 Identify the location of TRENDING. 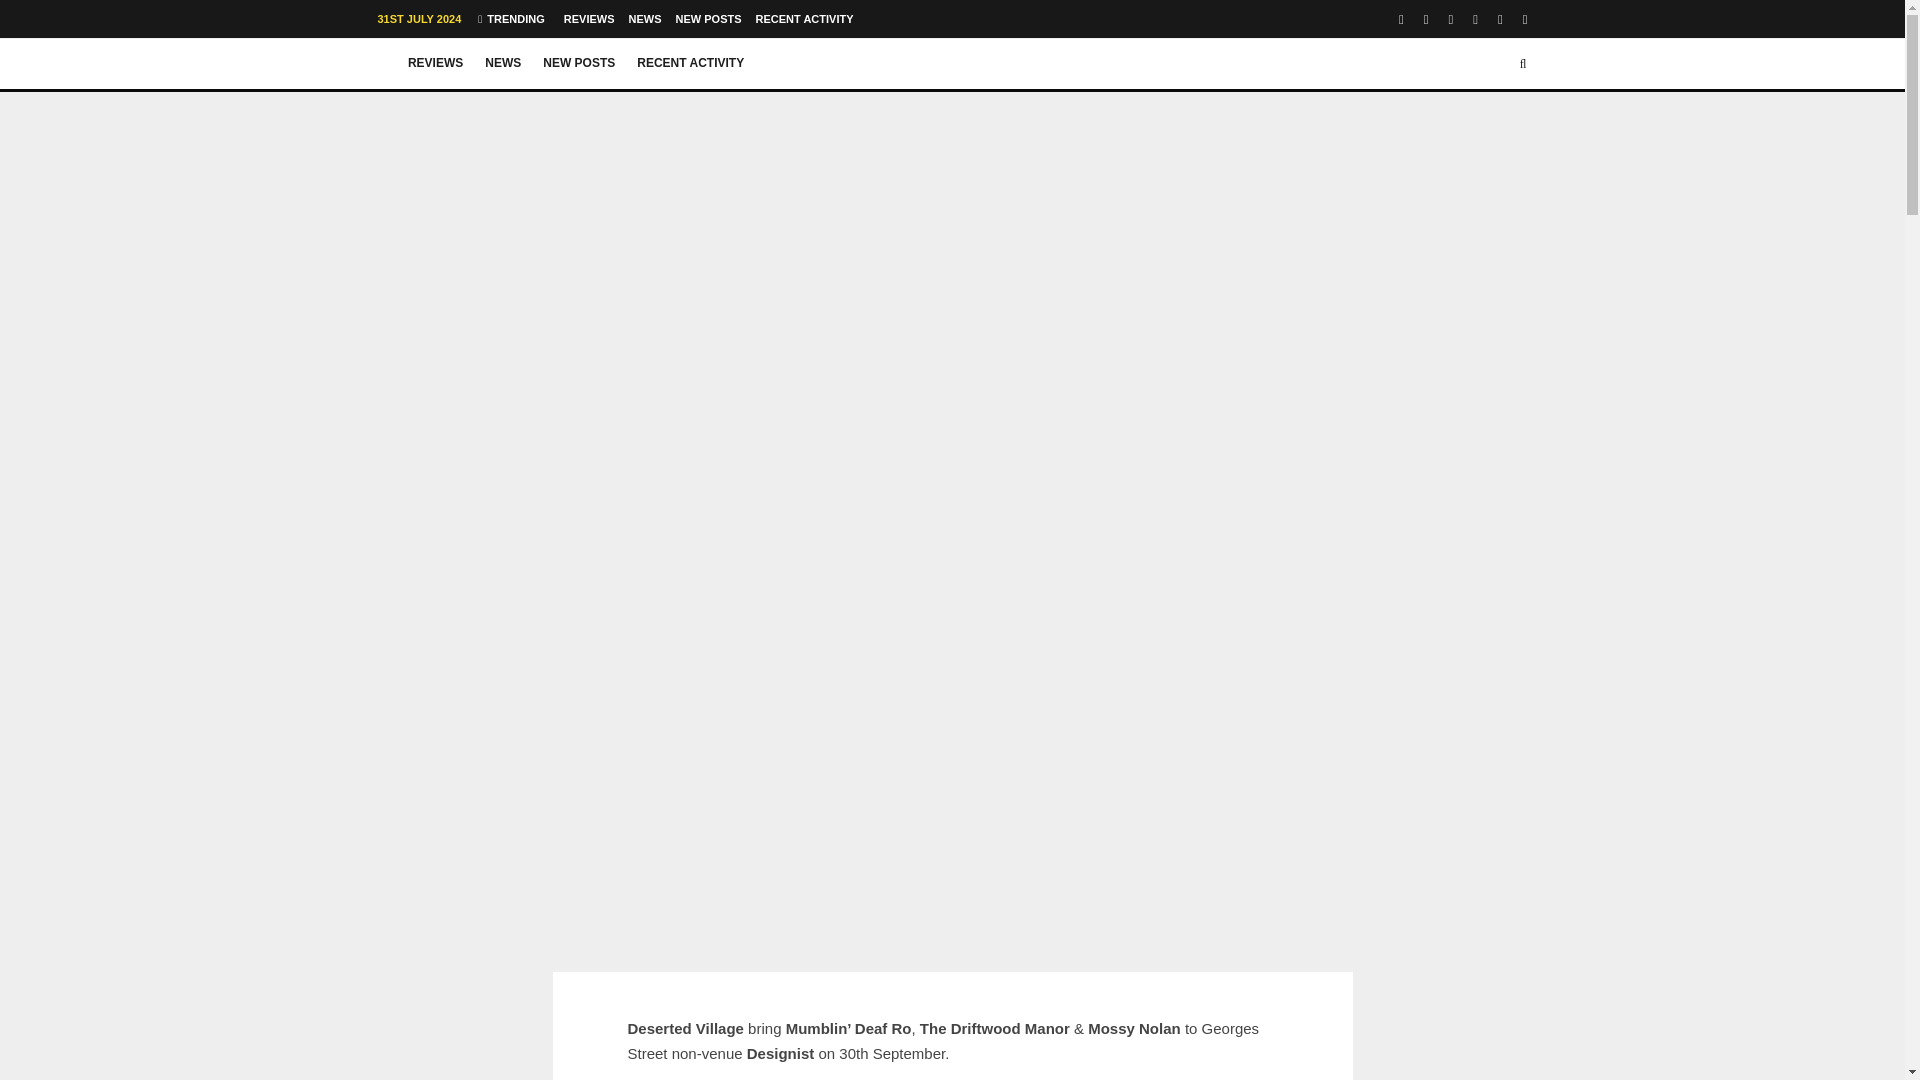
(510, 18).